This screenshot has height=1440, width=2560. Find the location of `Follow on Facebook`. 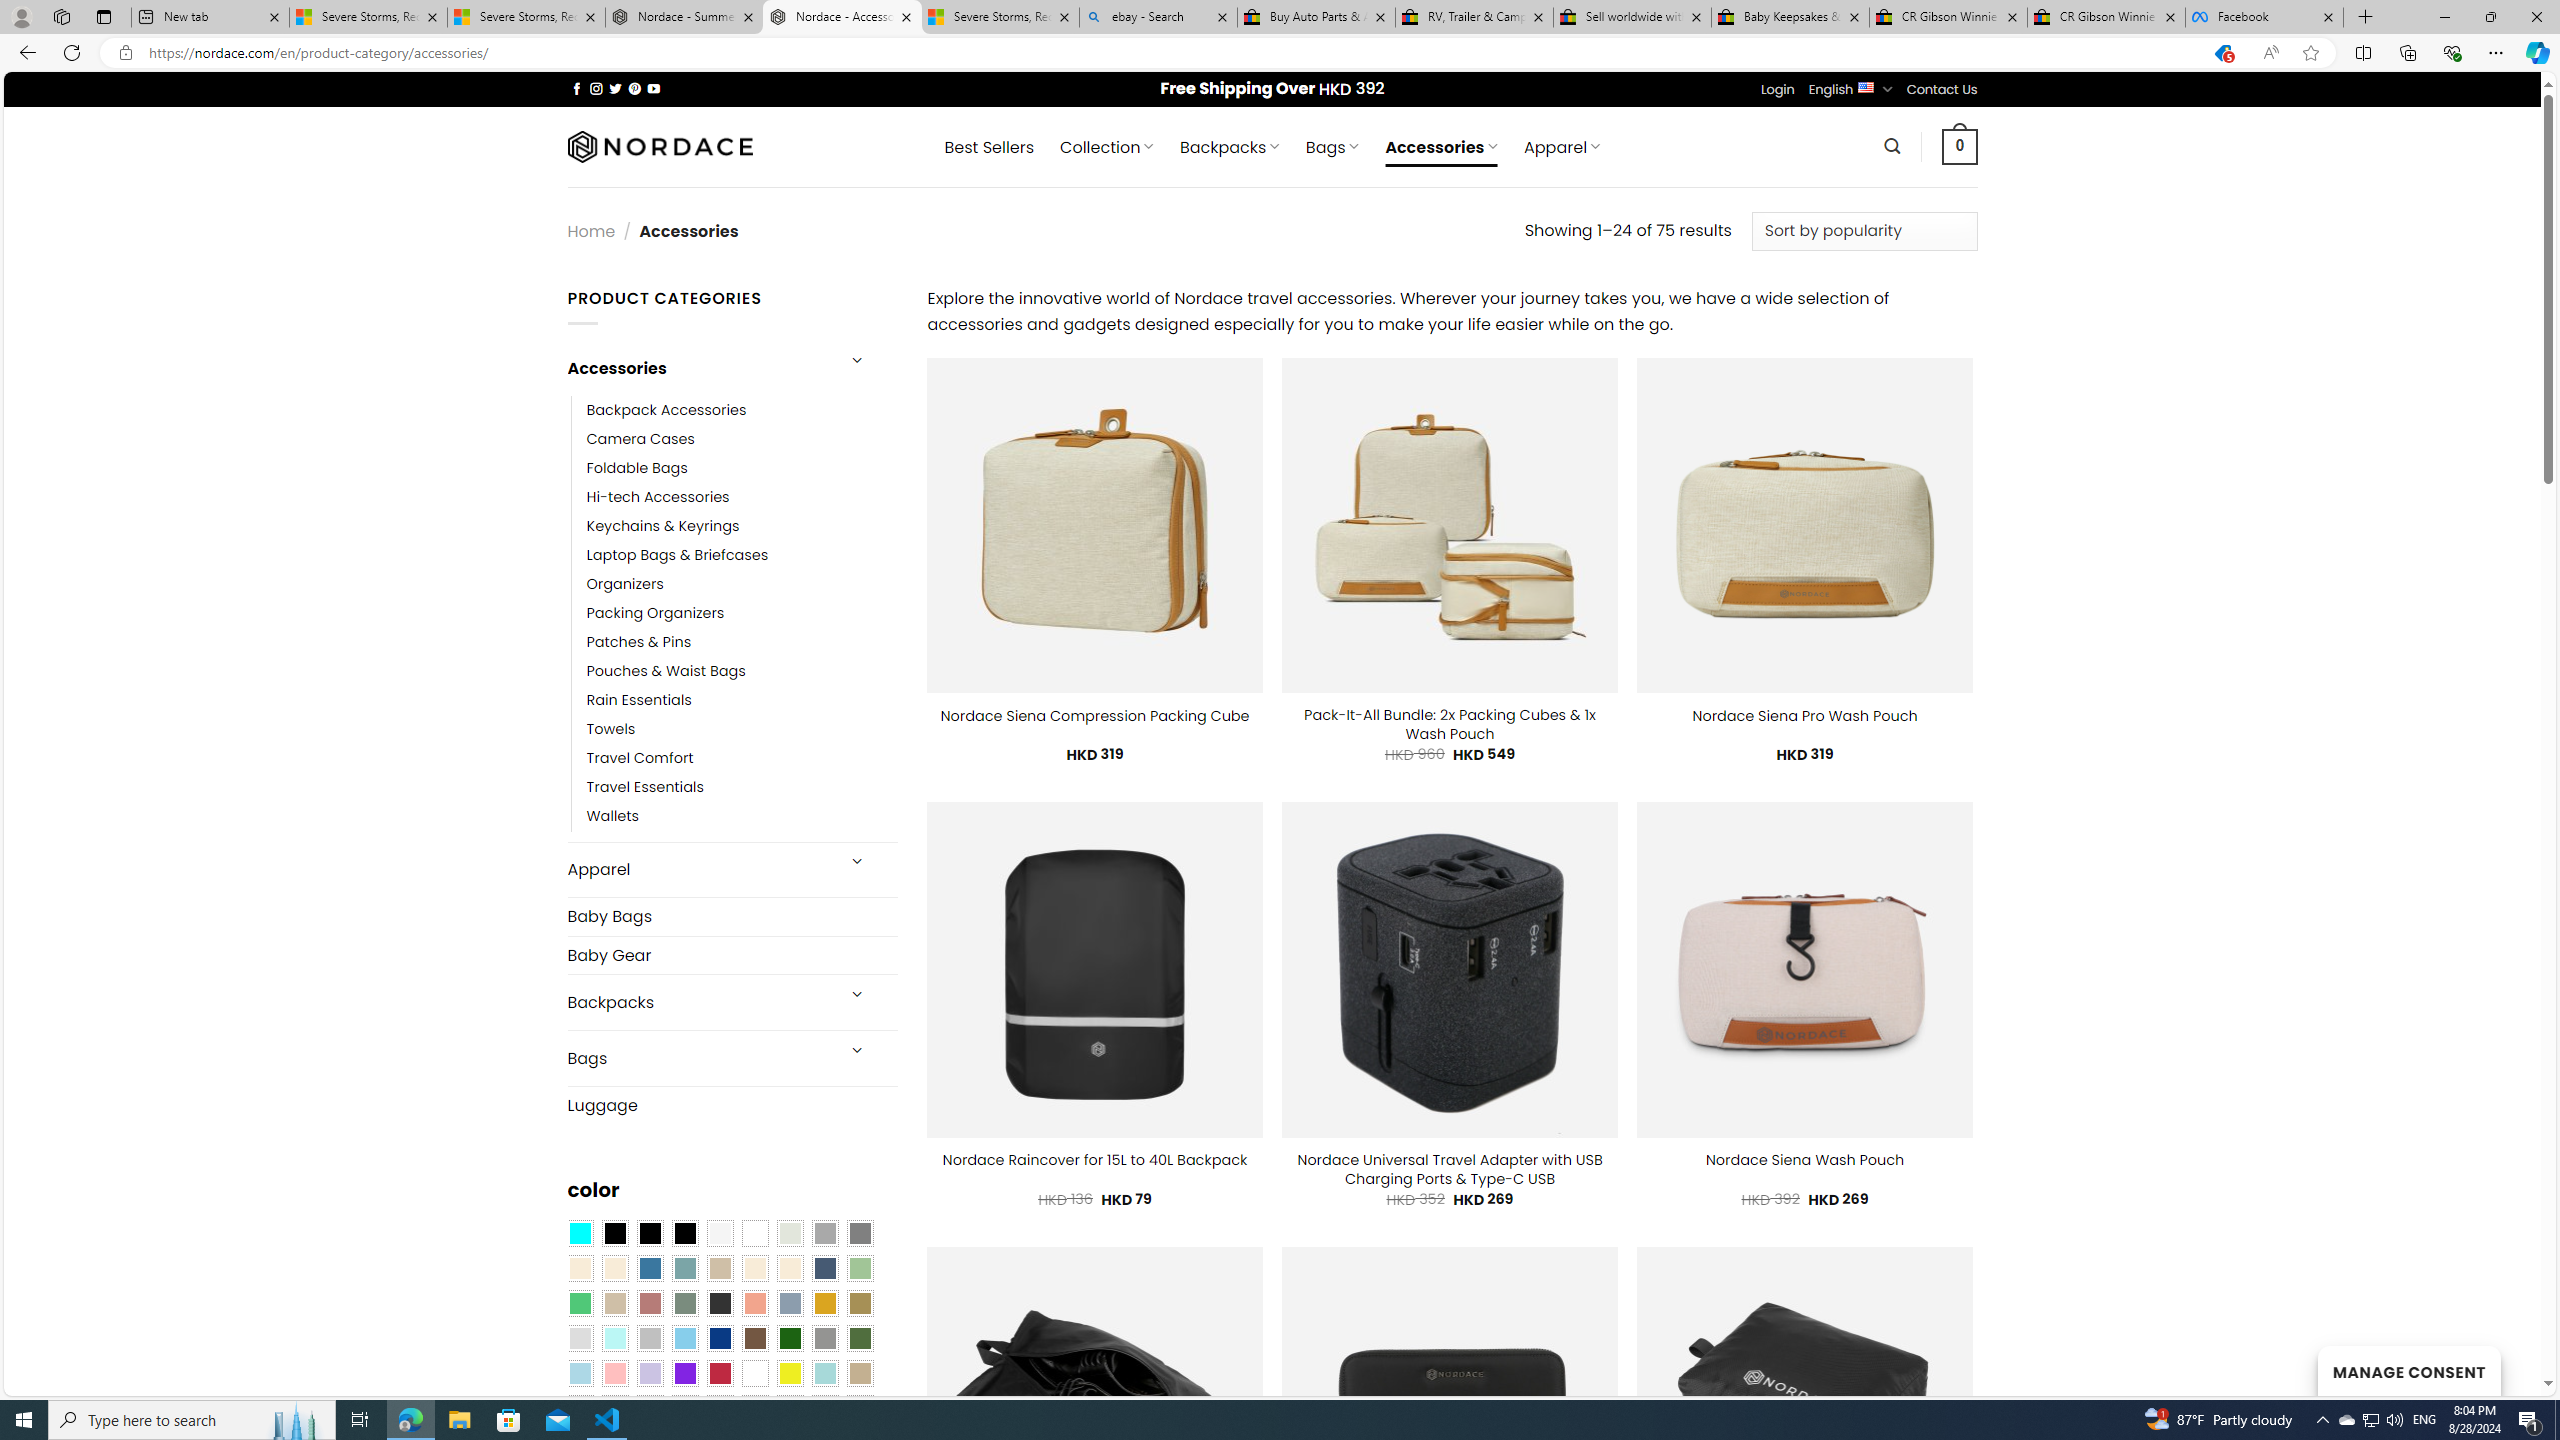

Follow on Facebook is located at coordinates (576, 88).